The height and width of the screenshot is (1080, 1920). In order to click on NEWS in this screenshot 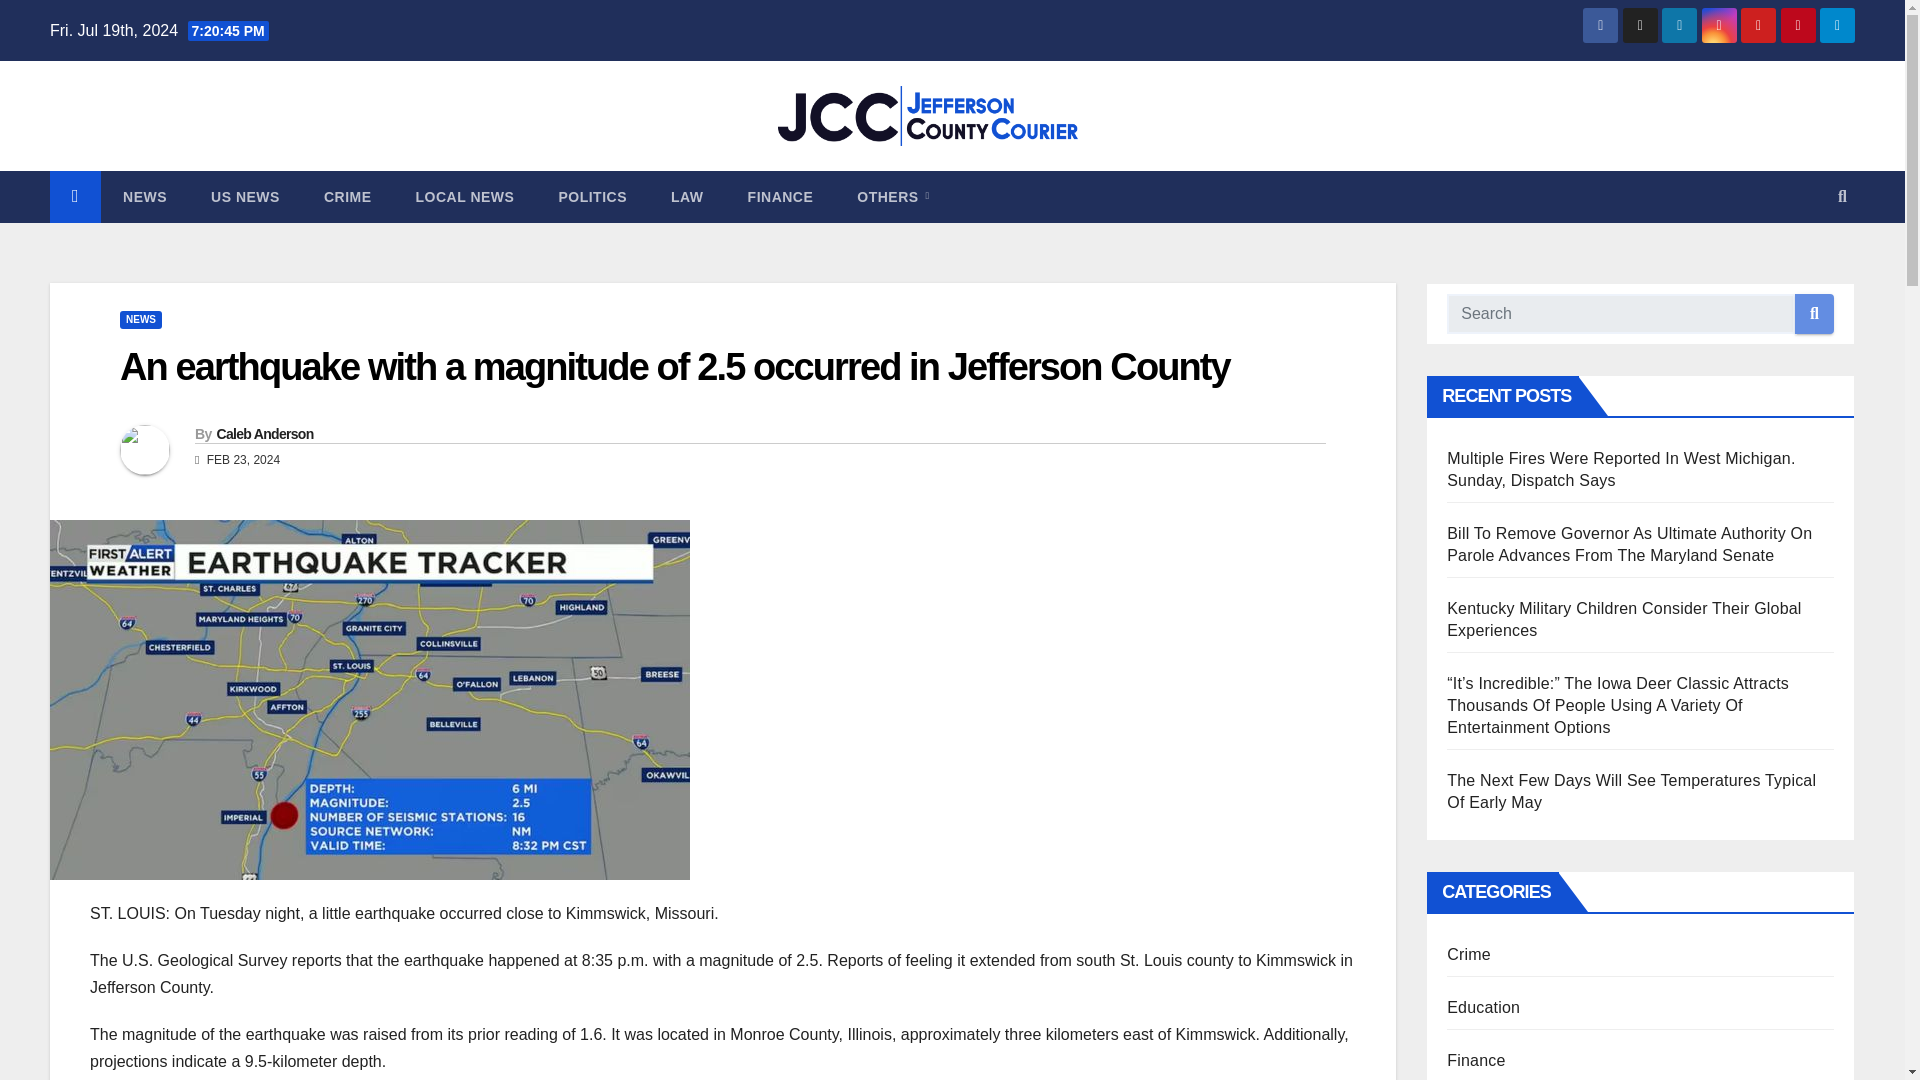, I will do `click(140, 320)`.